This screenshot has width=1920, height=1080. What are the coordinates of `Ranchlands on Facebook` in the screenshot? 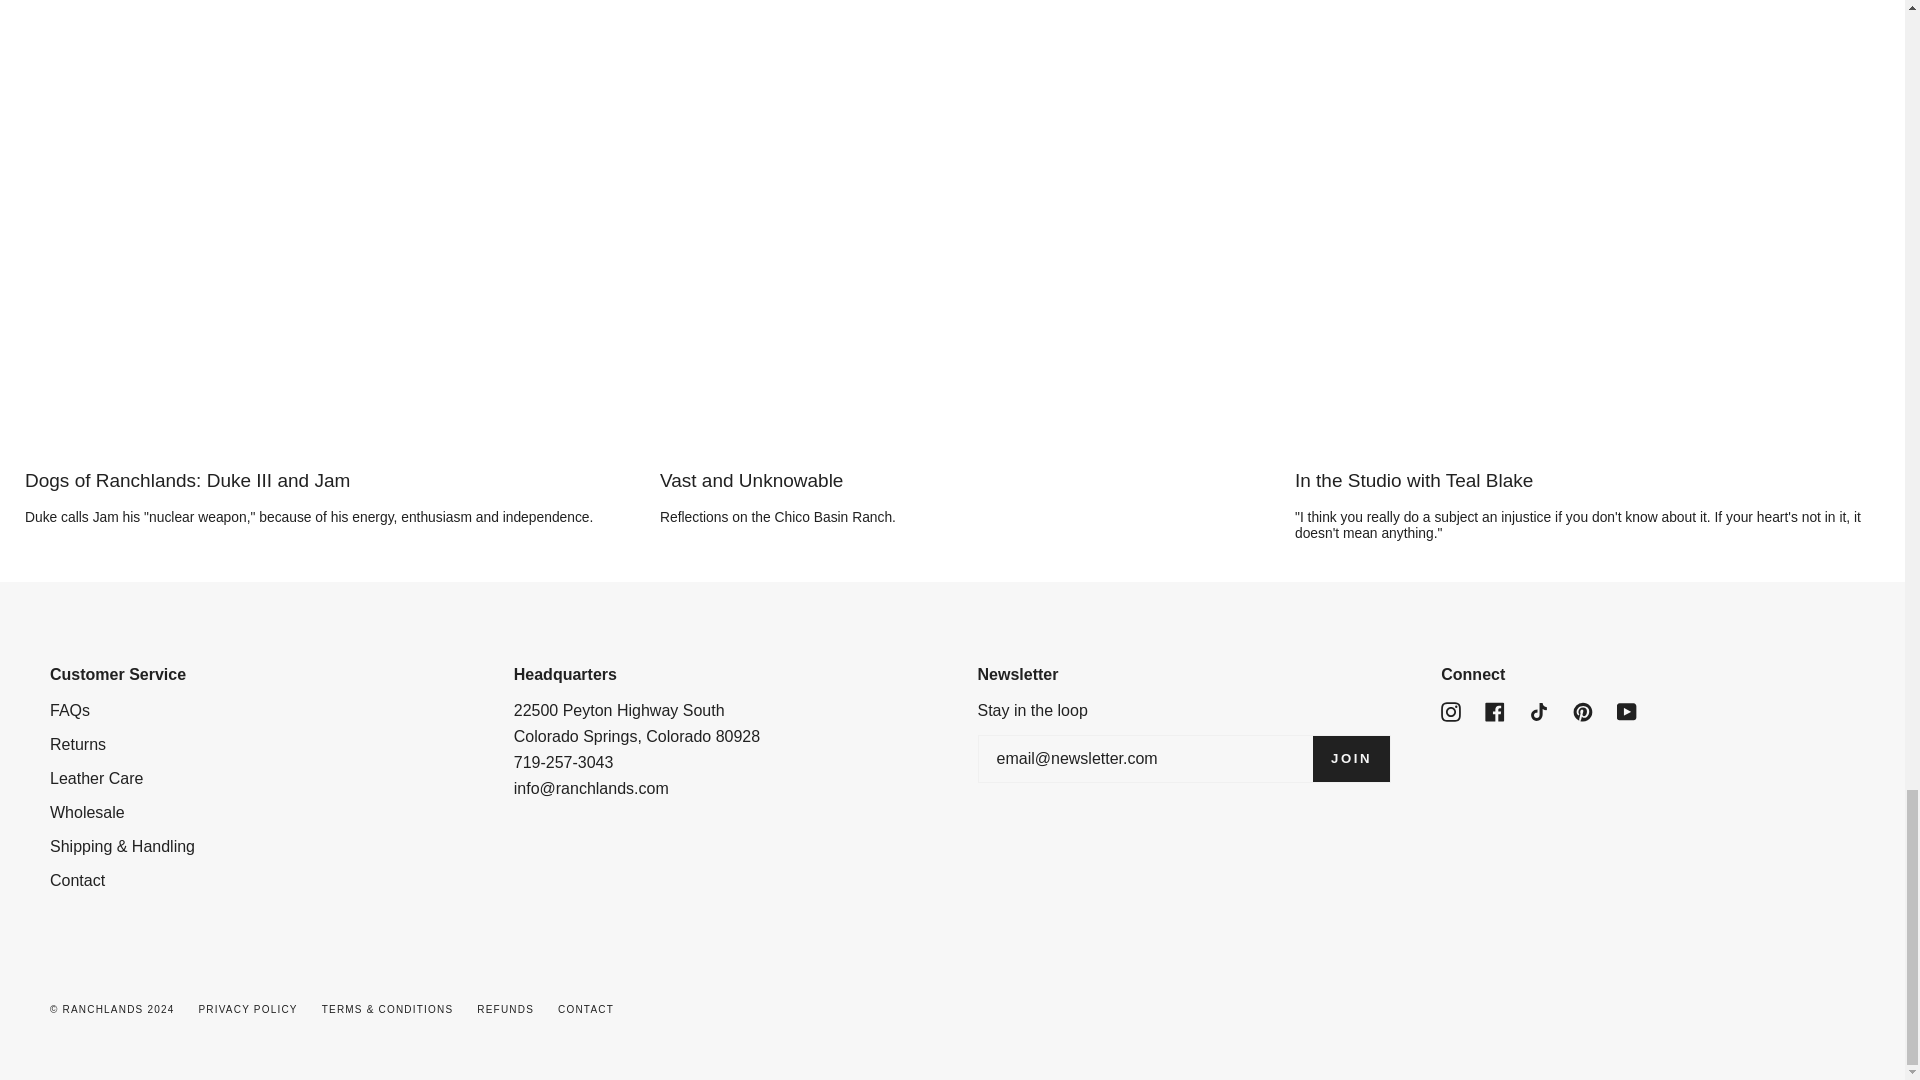 It's located at (1494, 710).